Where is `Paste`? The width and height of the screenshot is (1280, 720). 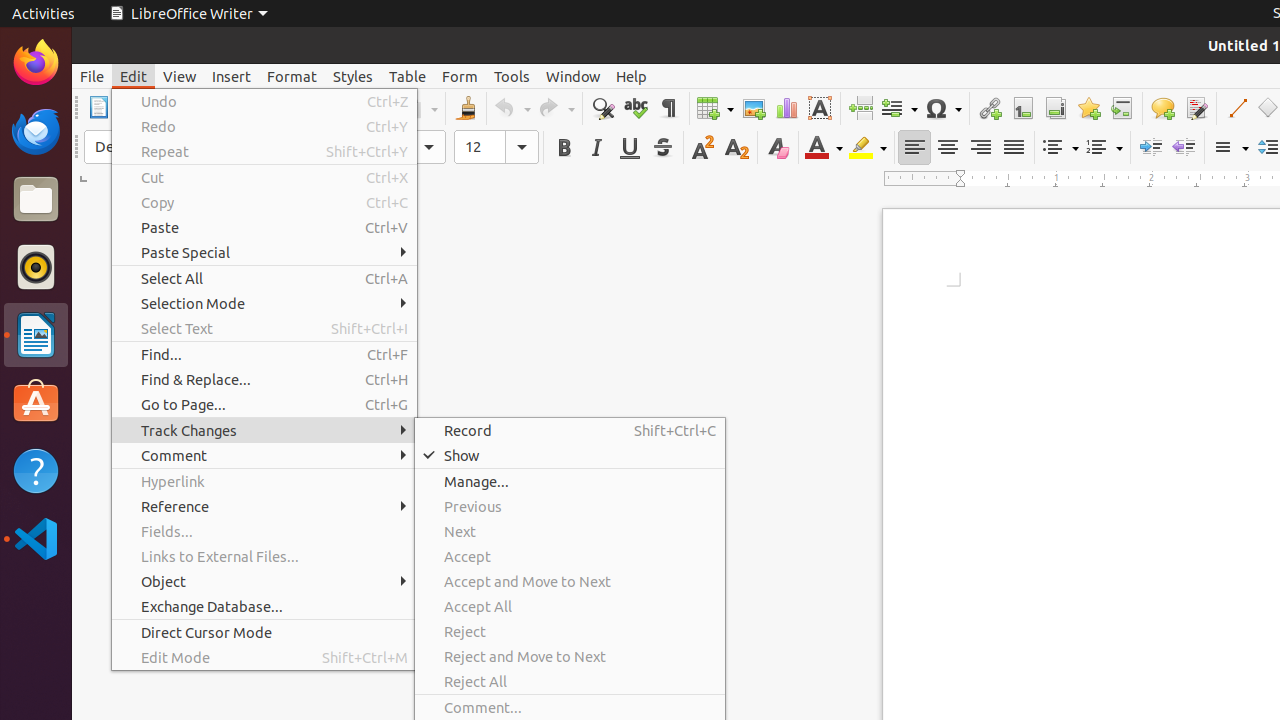
Paste is located at coordinates (264, 228).